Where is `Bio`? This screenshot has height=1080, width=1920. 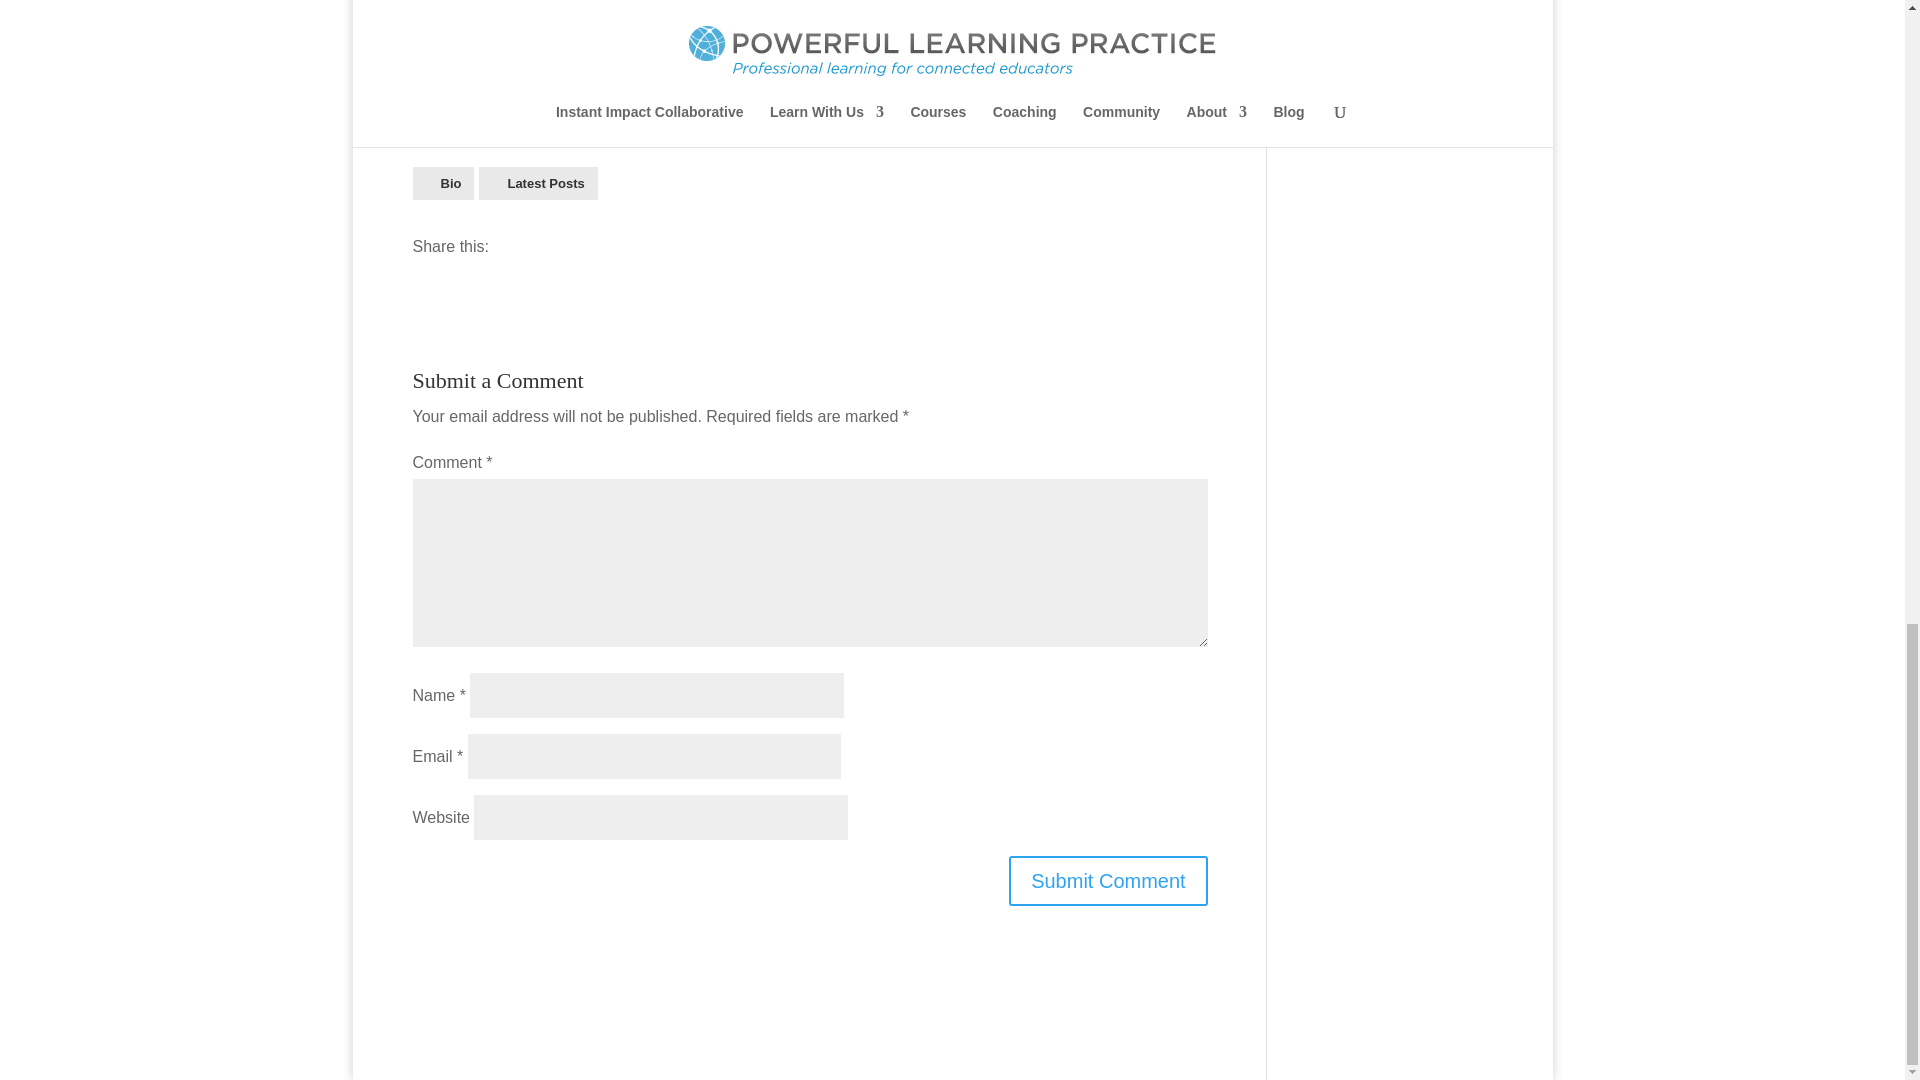 Bio is located at coordinates (443, 183).